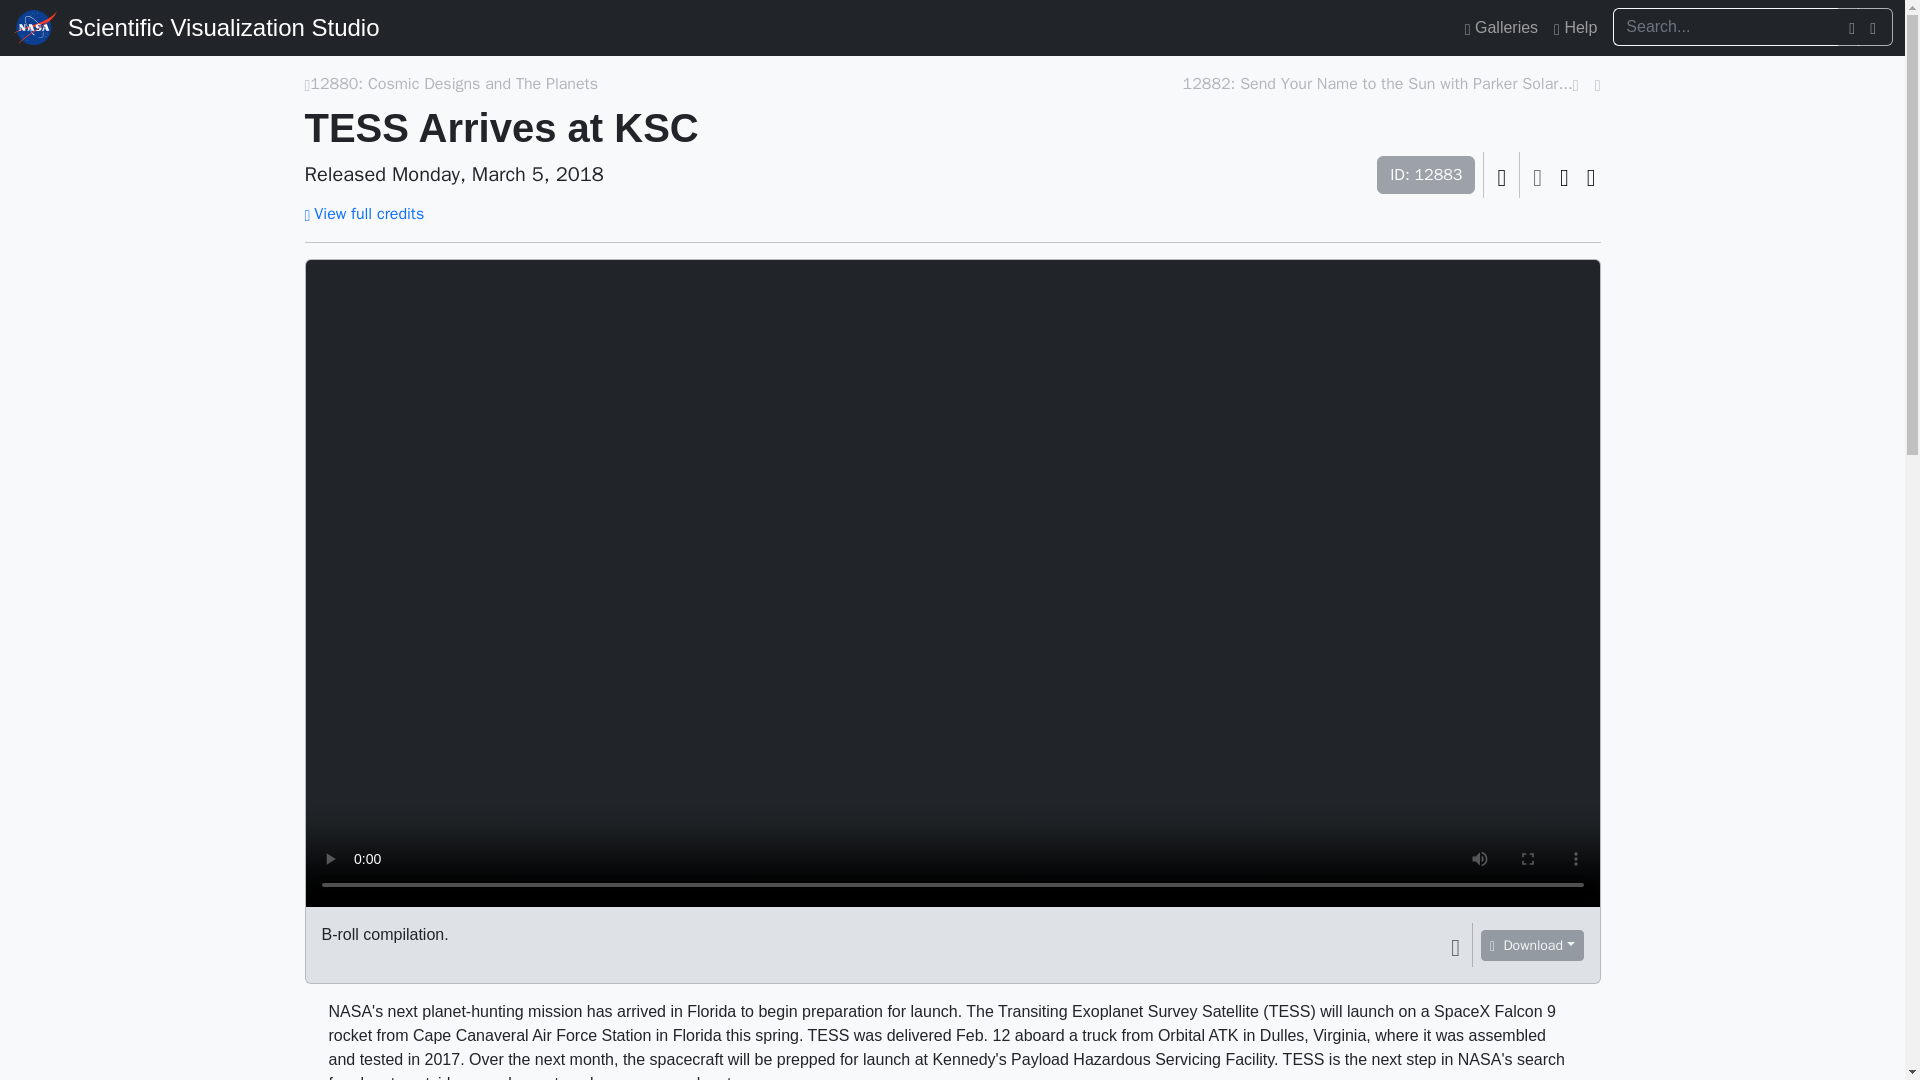 The height and width of the screenshot is (1080, 1920). Describe the element at coordinates (364, 213) in the screenshot. I see `View full credits` at that location.